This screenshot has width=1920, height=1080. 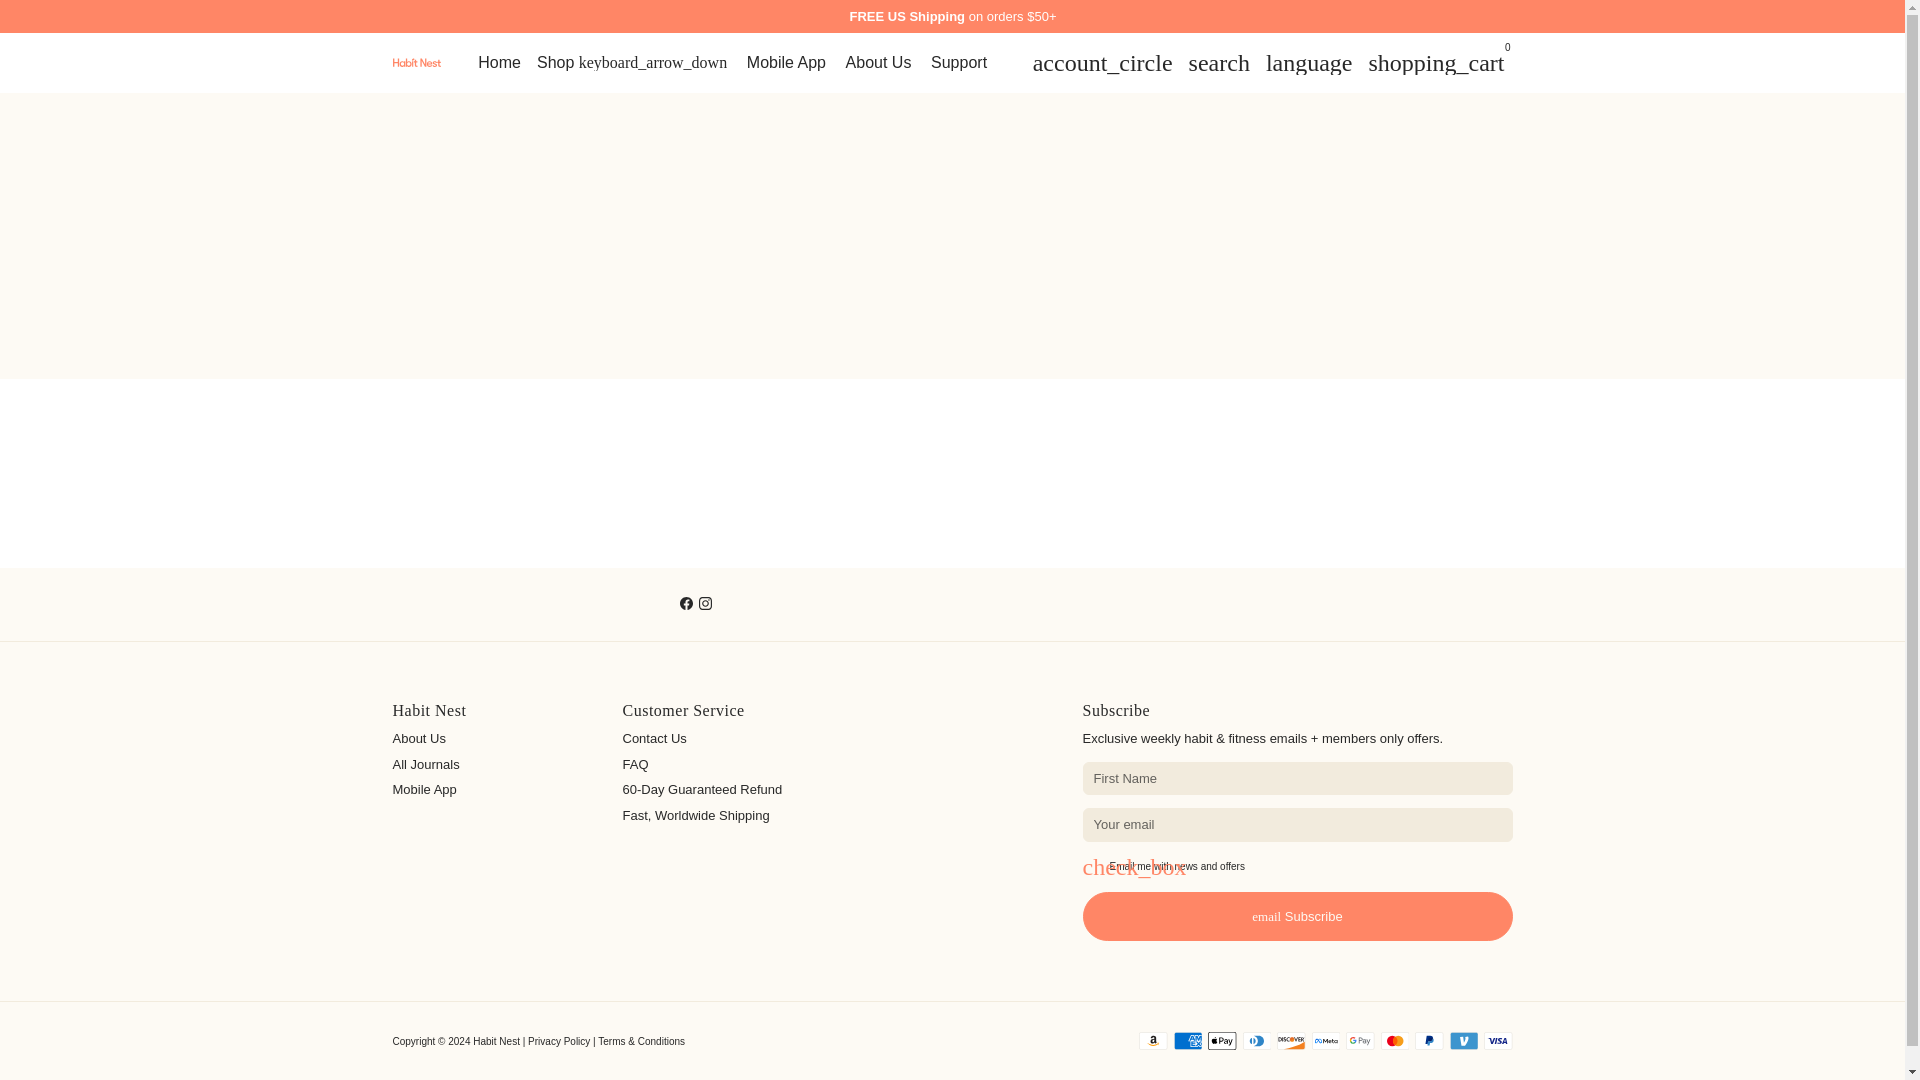 I want to click on Cart, so click(x=1436, y=62).